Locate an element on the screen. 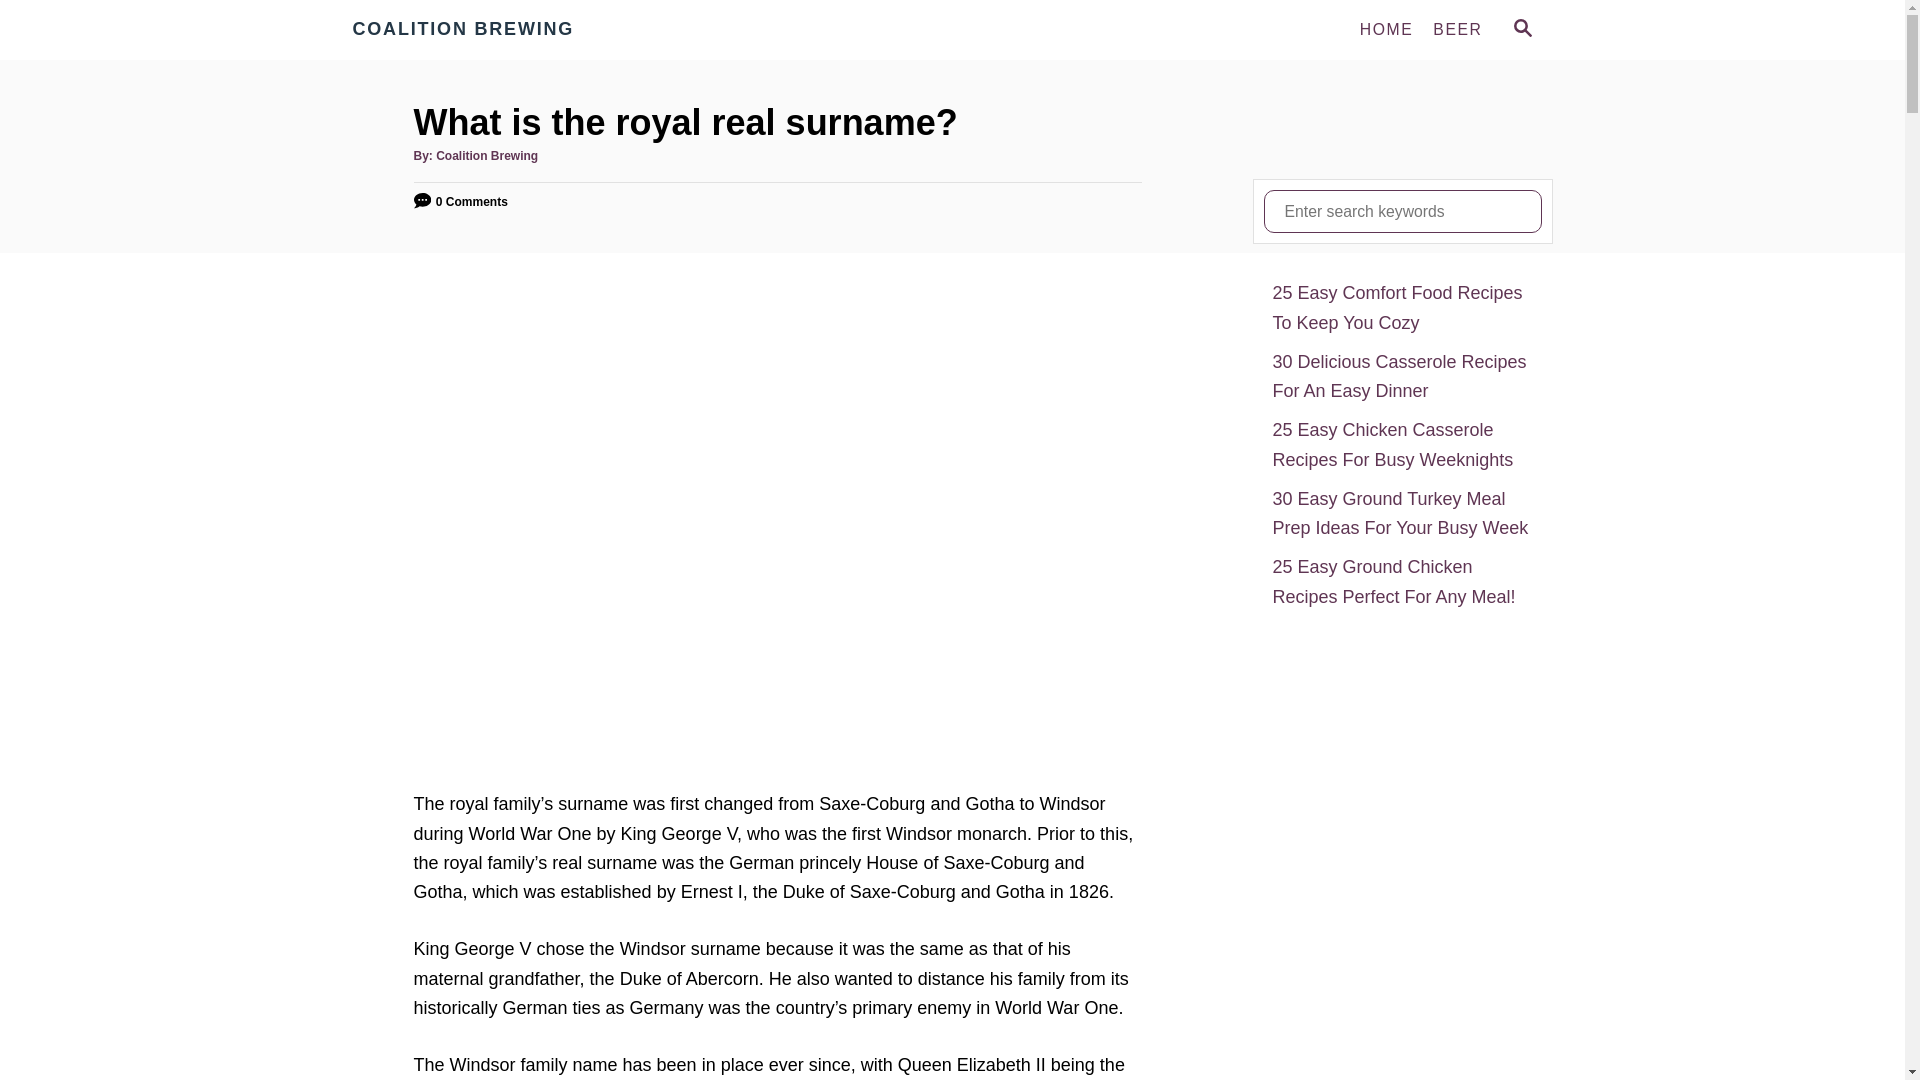 This screenshot has width=1920, height=1080. Coalition Brewing is located at coordinates (532, 30).